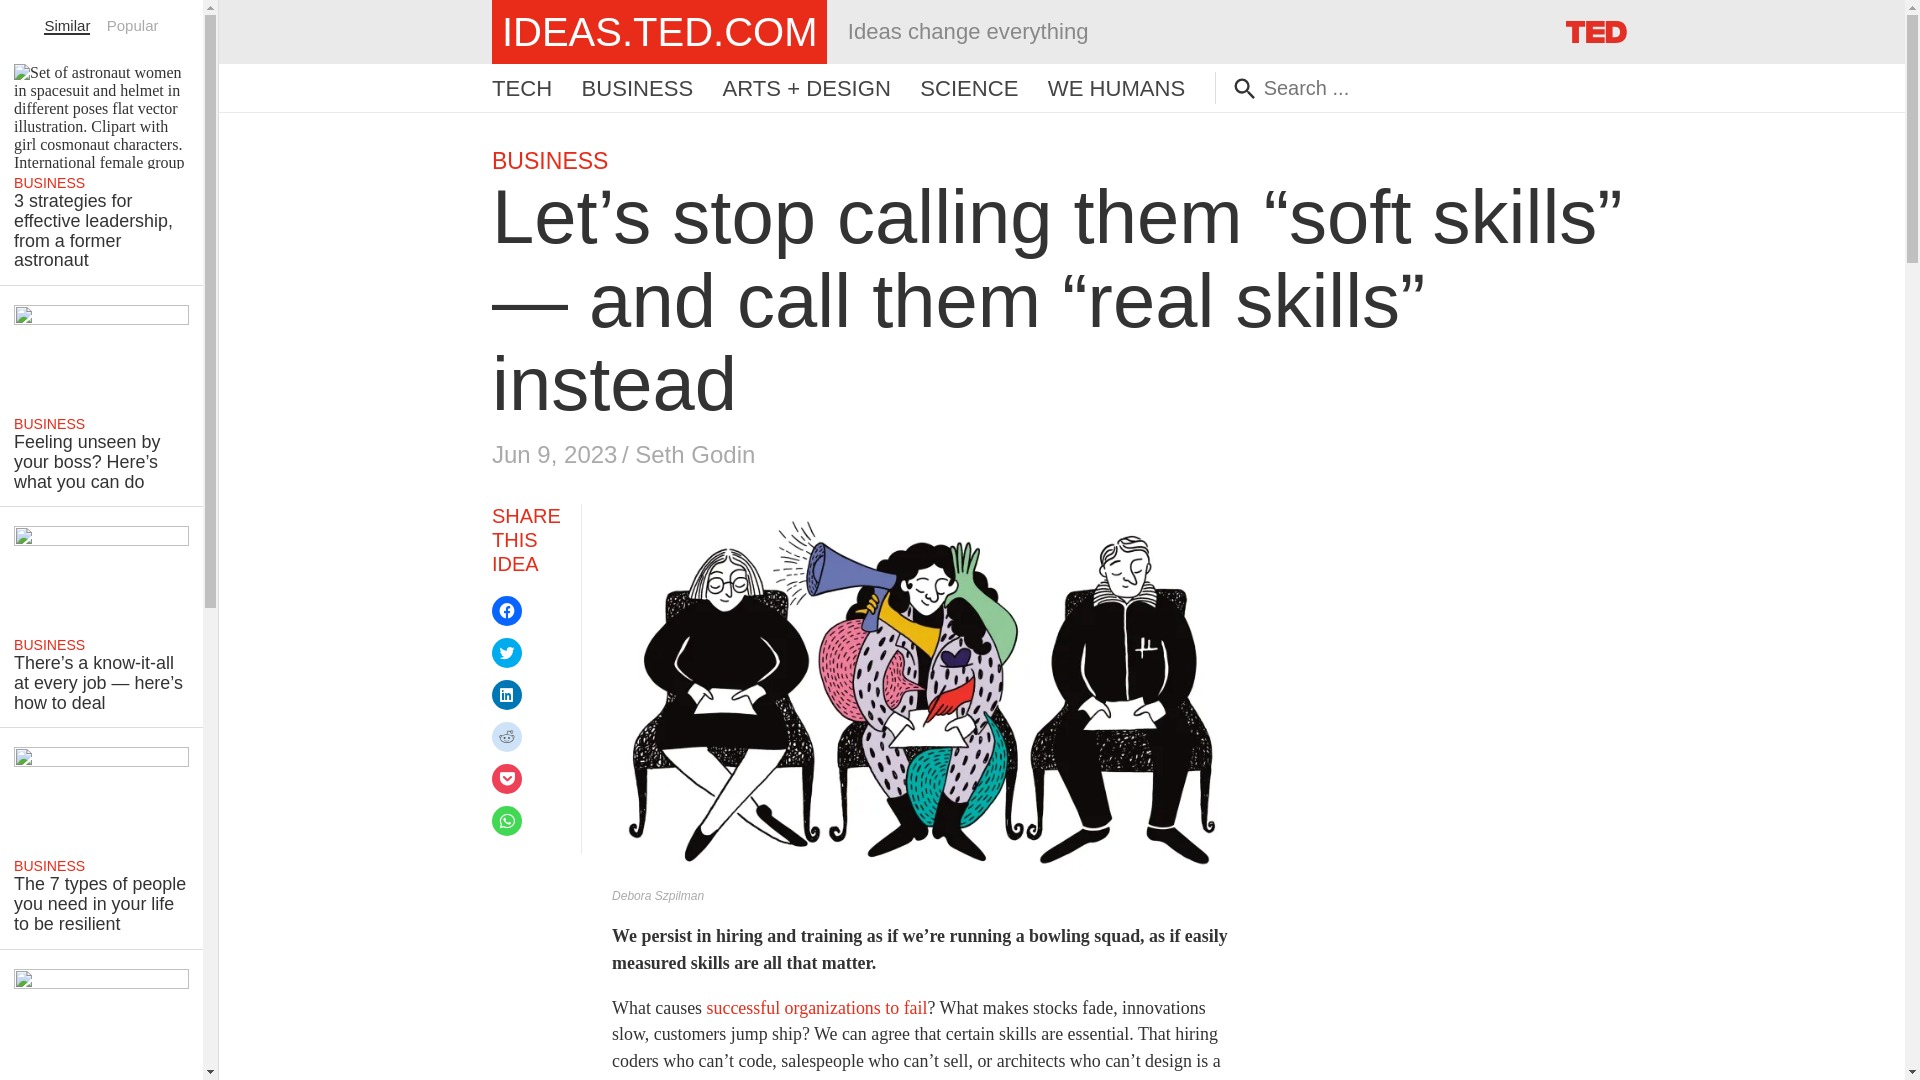 The height and width of the screenshot is (1080, 1920). Describe the element at coordinates (550, 160) in the screenshot. I see `BUSINESS` at that location.